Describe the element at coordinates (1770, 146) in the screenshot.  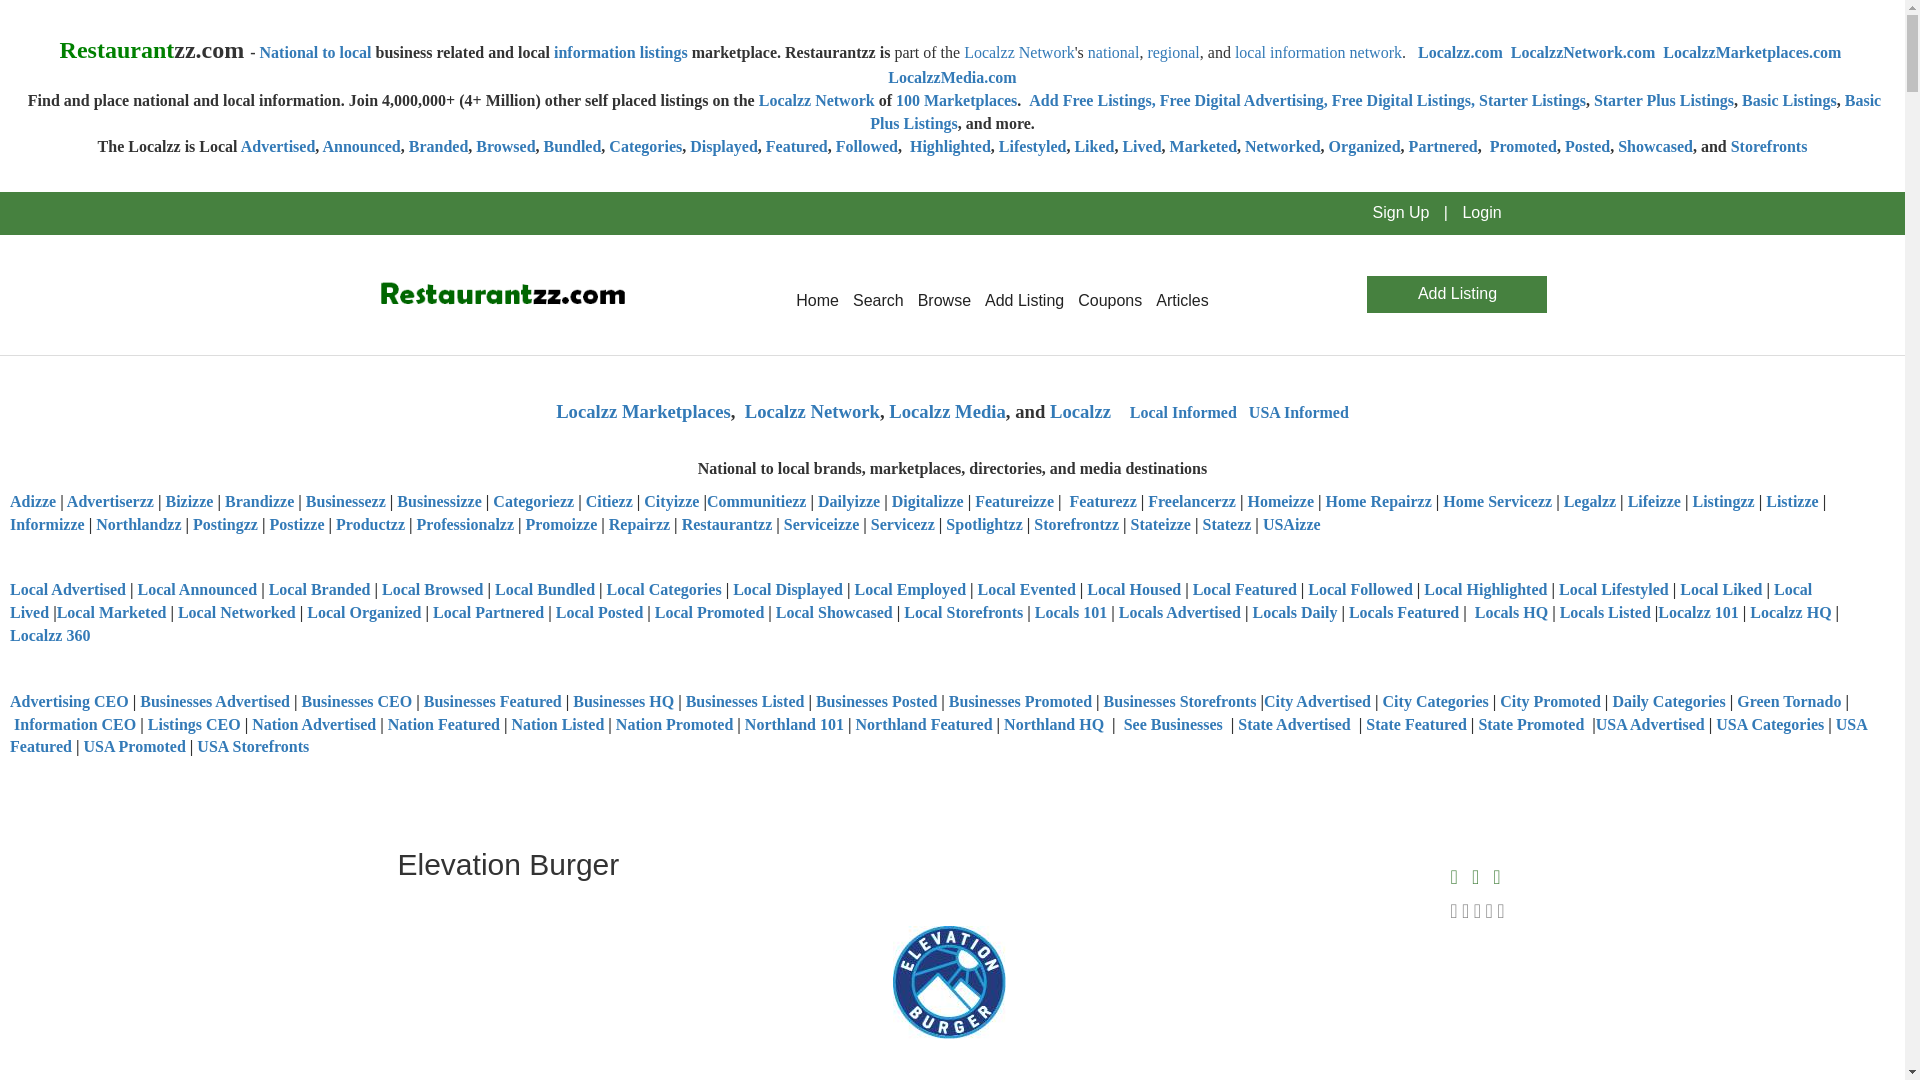
I see `Storefronts` at that location.